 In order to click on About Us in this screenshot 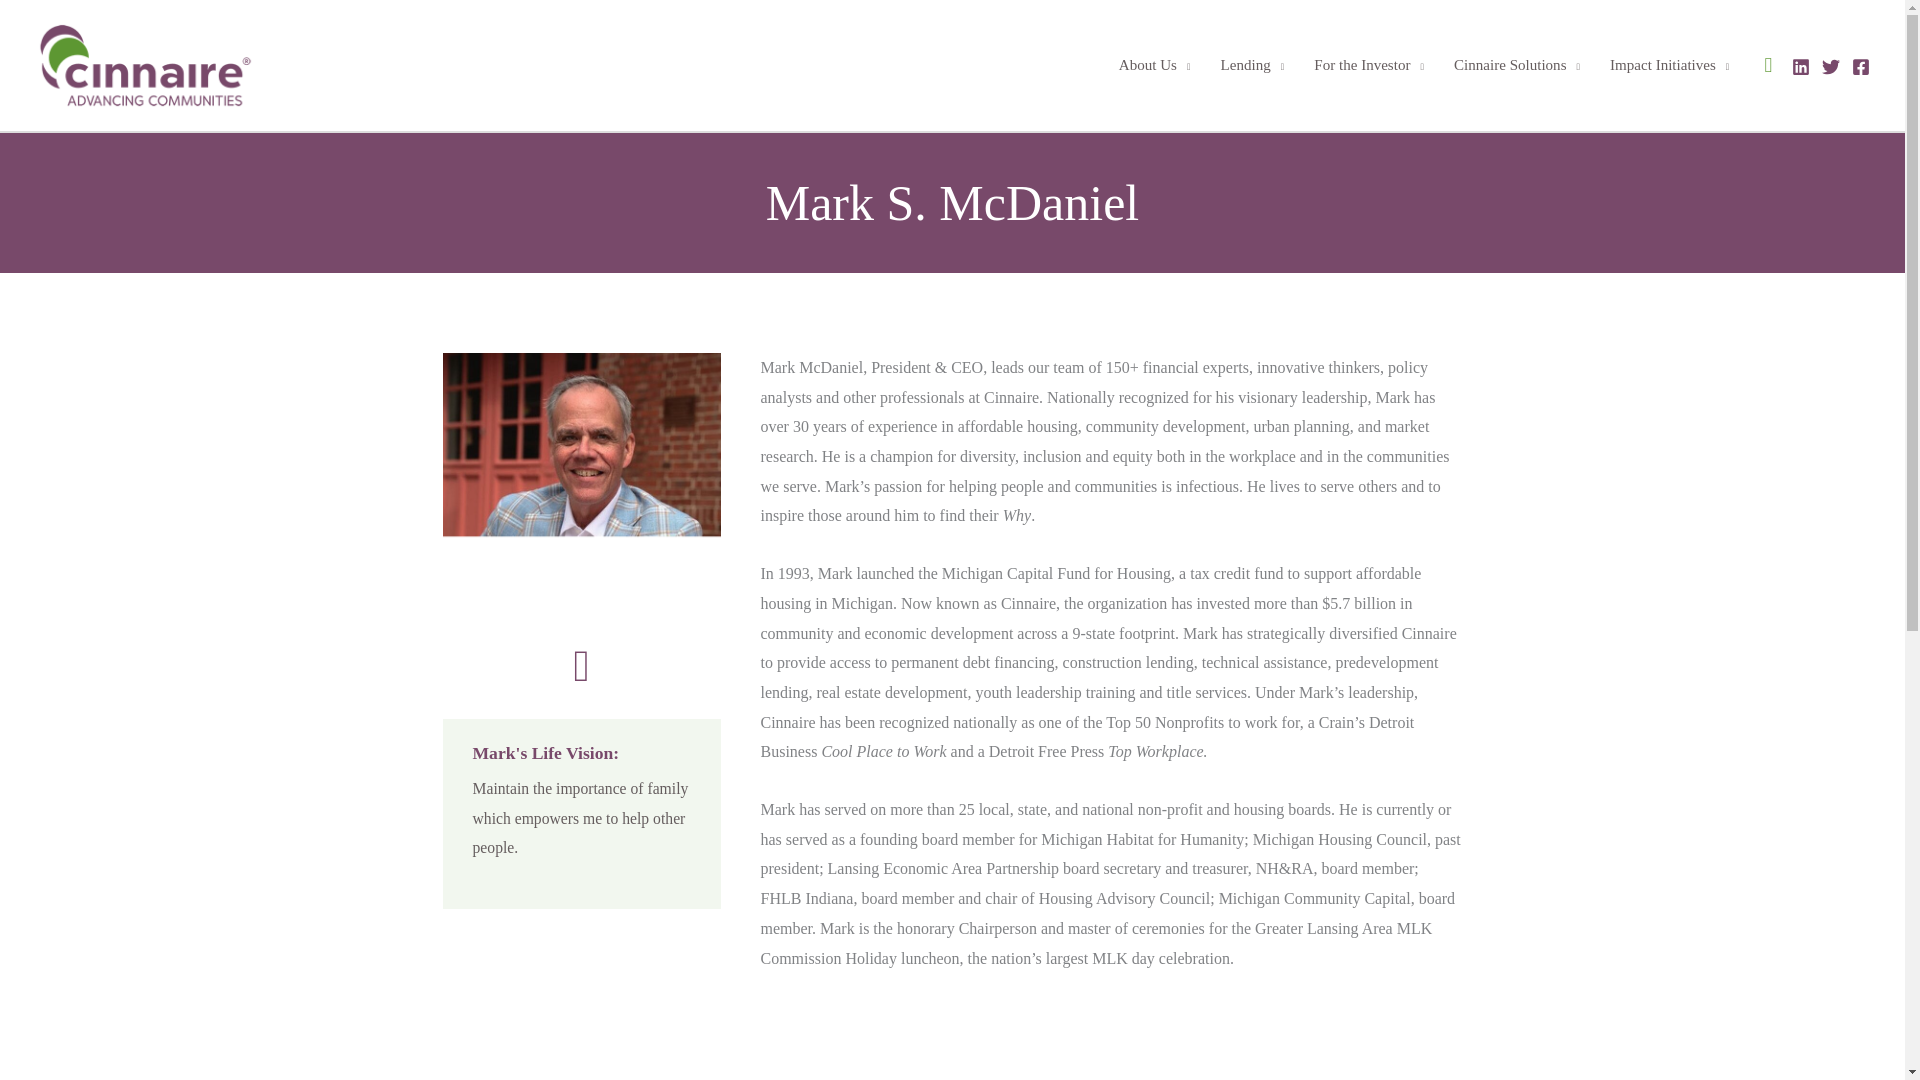, I will do `click(1154, 64)`.